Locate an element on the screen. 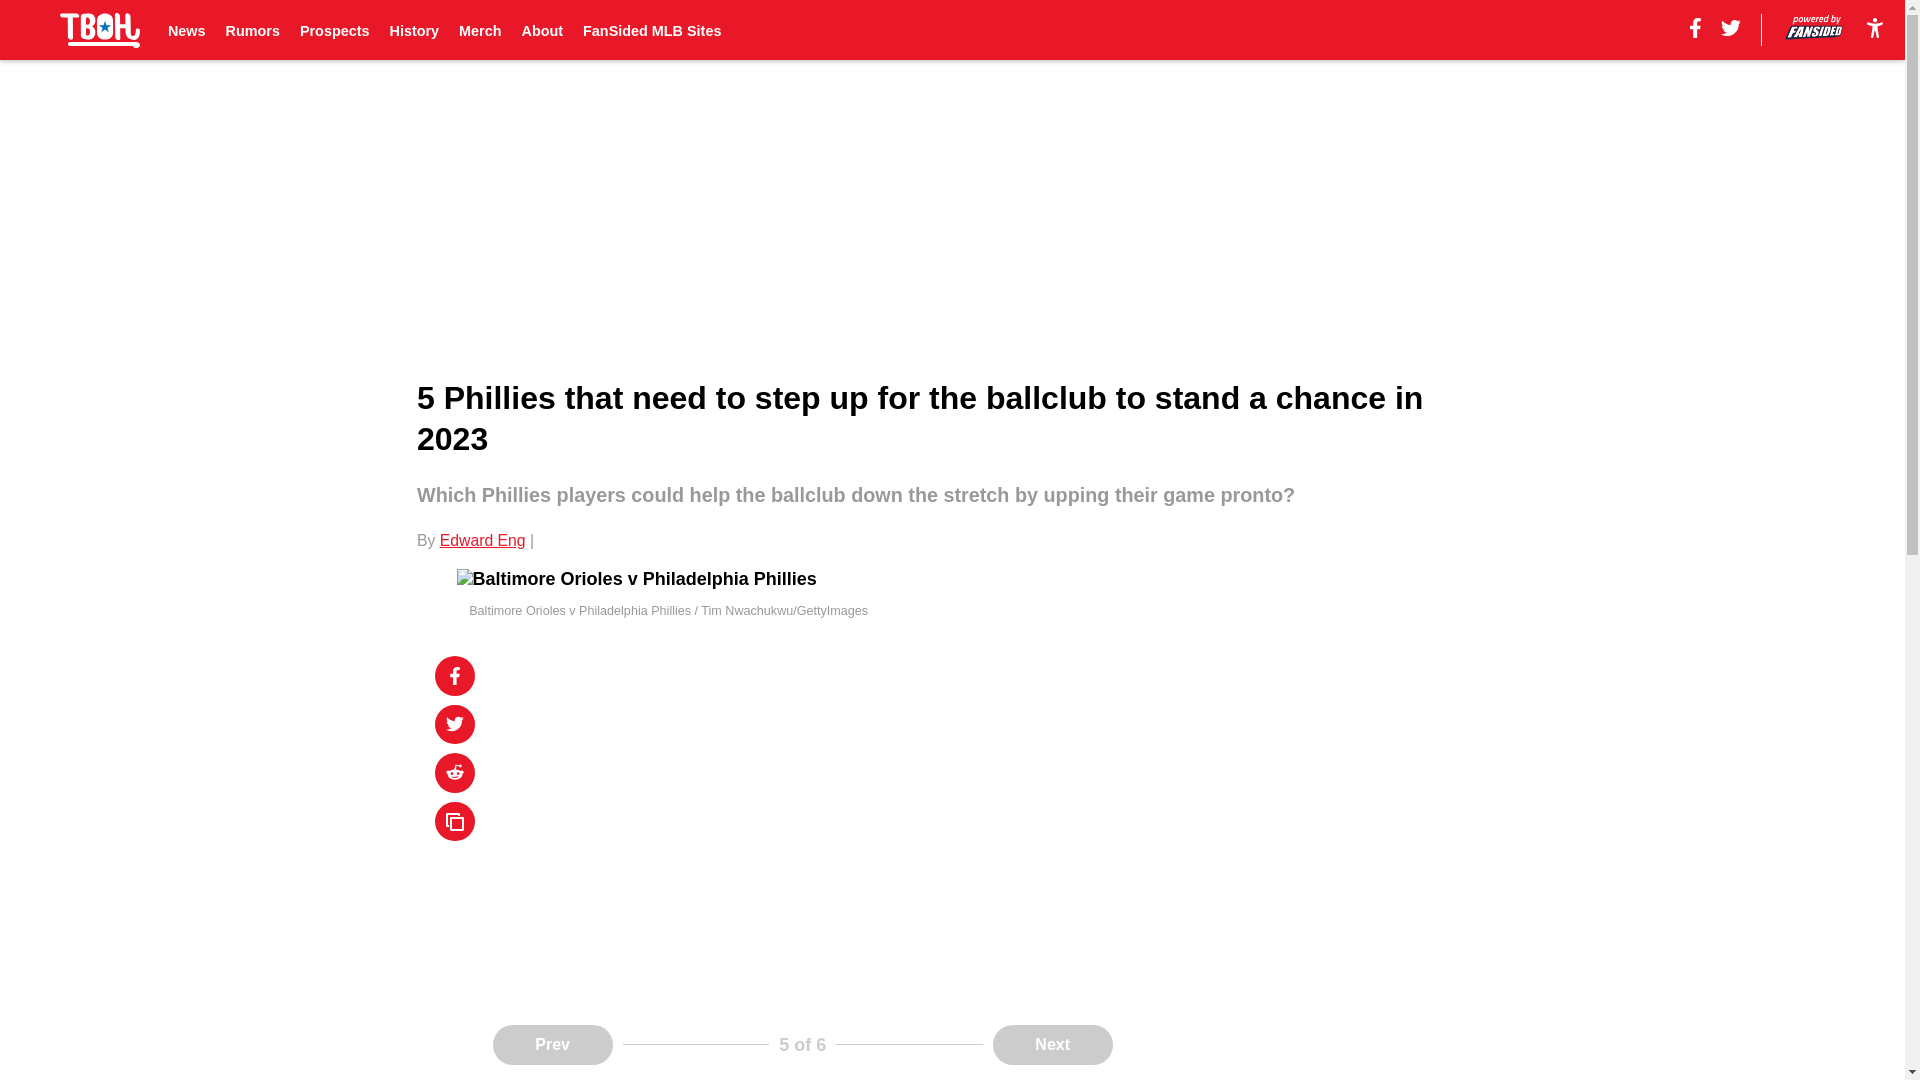 The width and height of the screenshot is (1920, 1080). Prospects is located at coordinates (334, 30).